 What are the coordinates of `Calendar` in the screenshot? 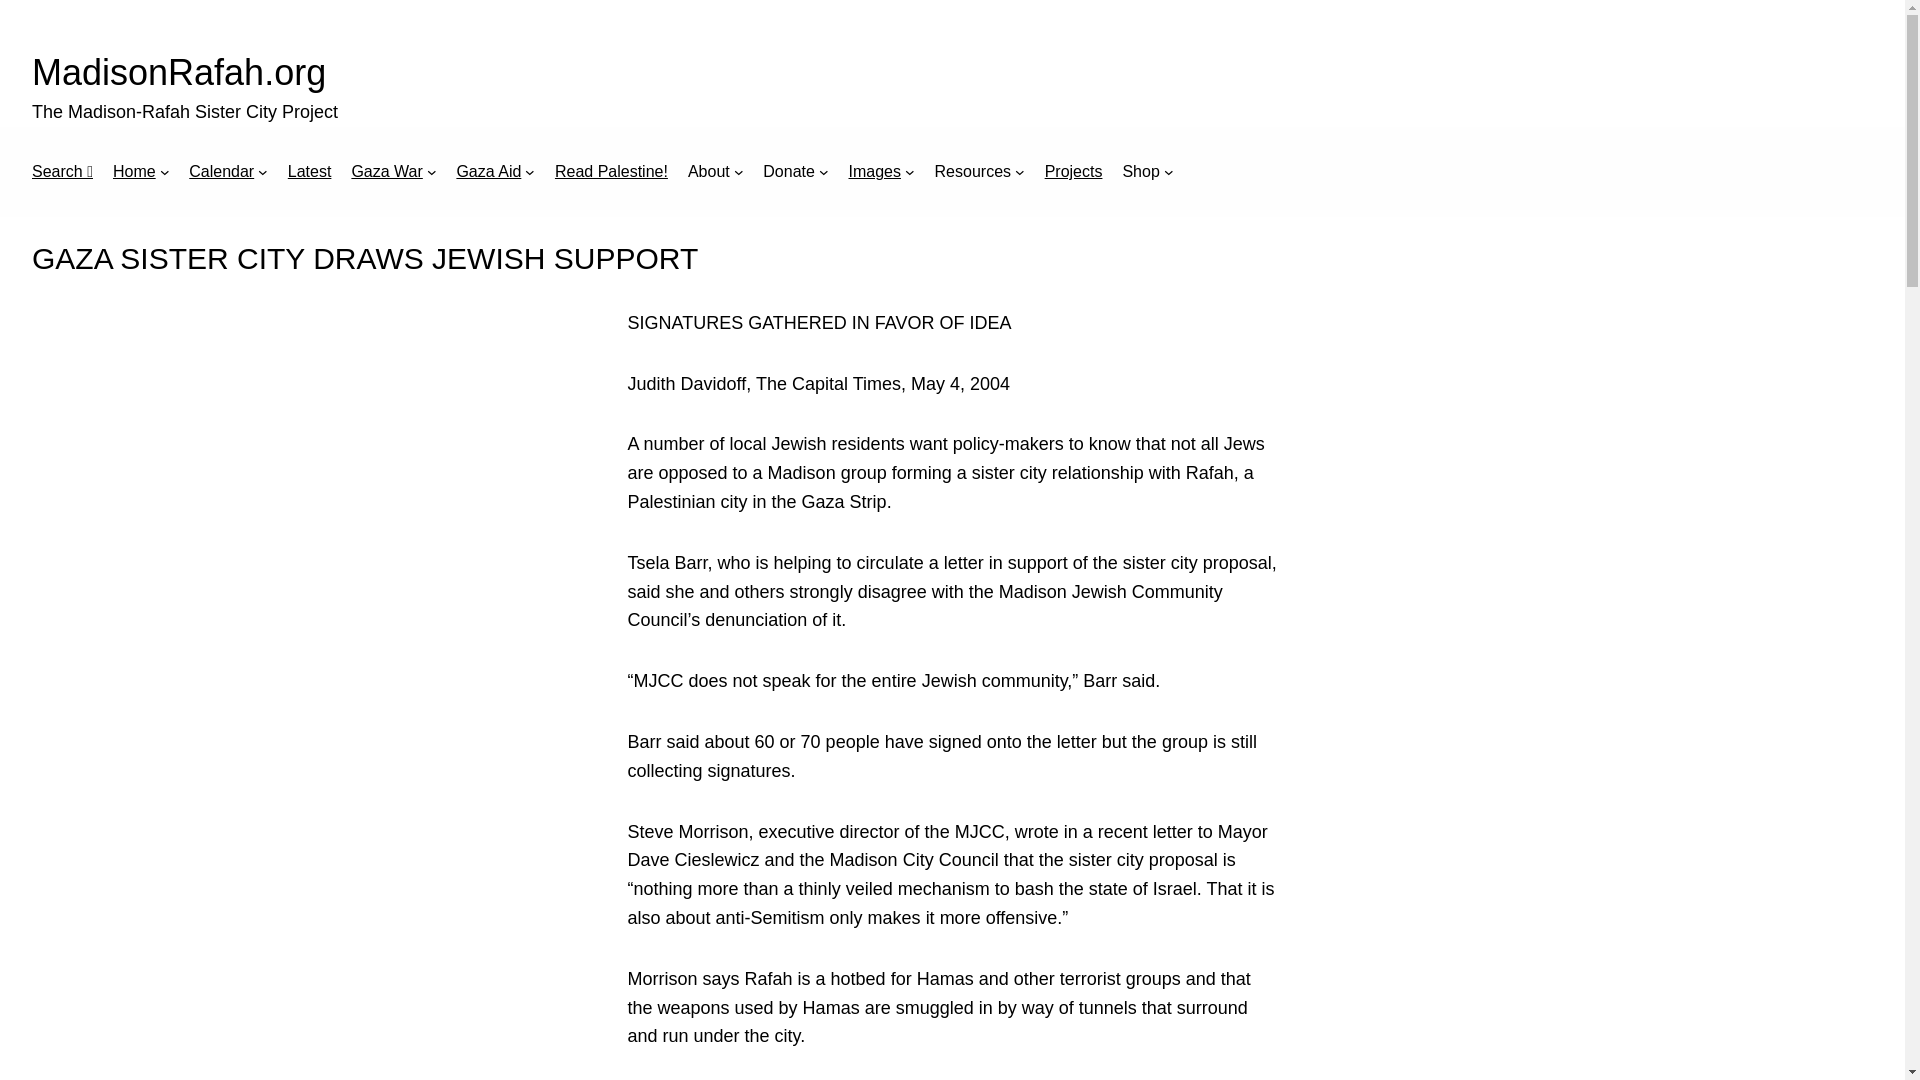 It's located at (220, 171).